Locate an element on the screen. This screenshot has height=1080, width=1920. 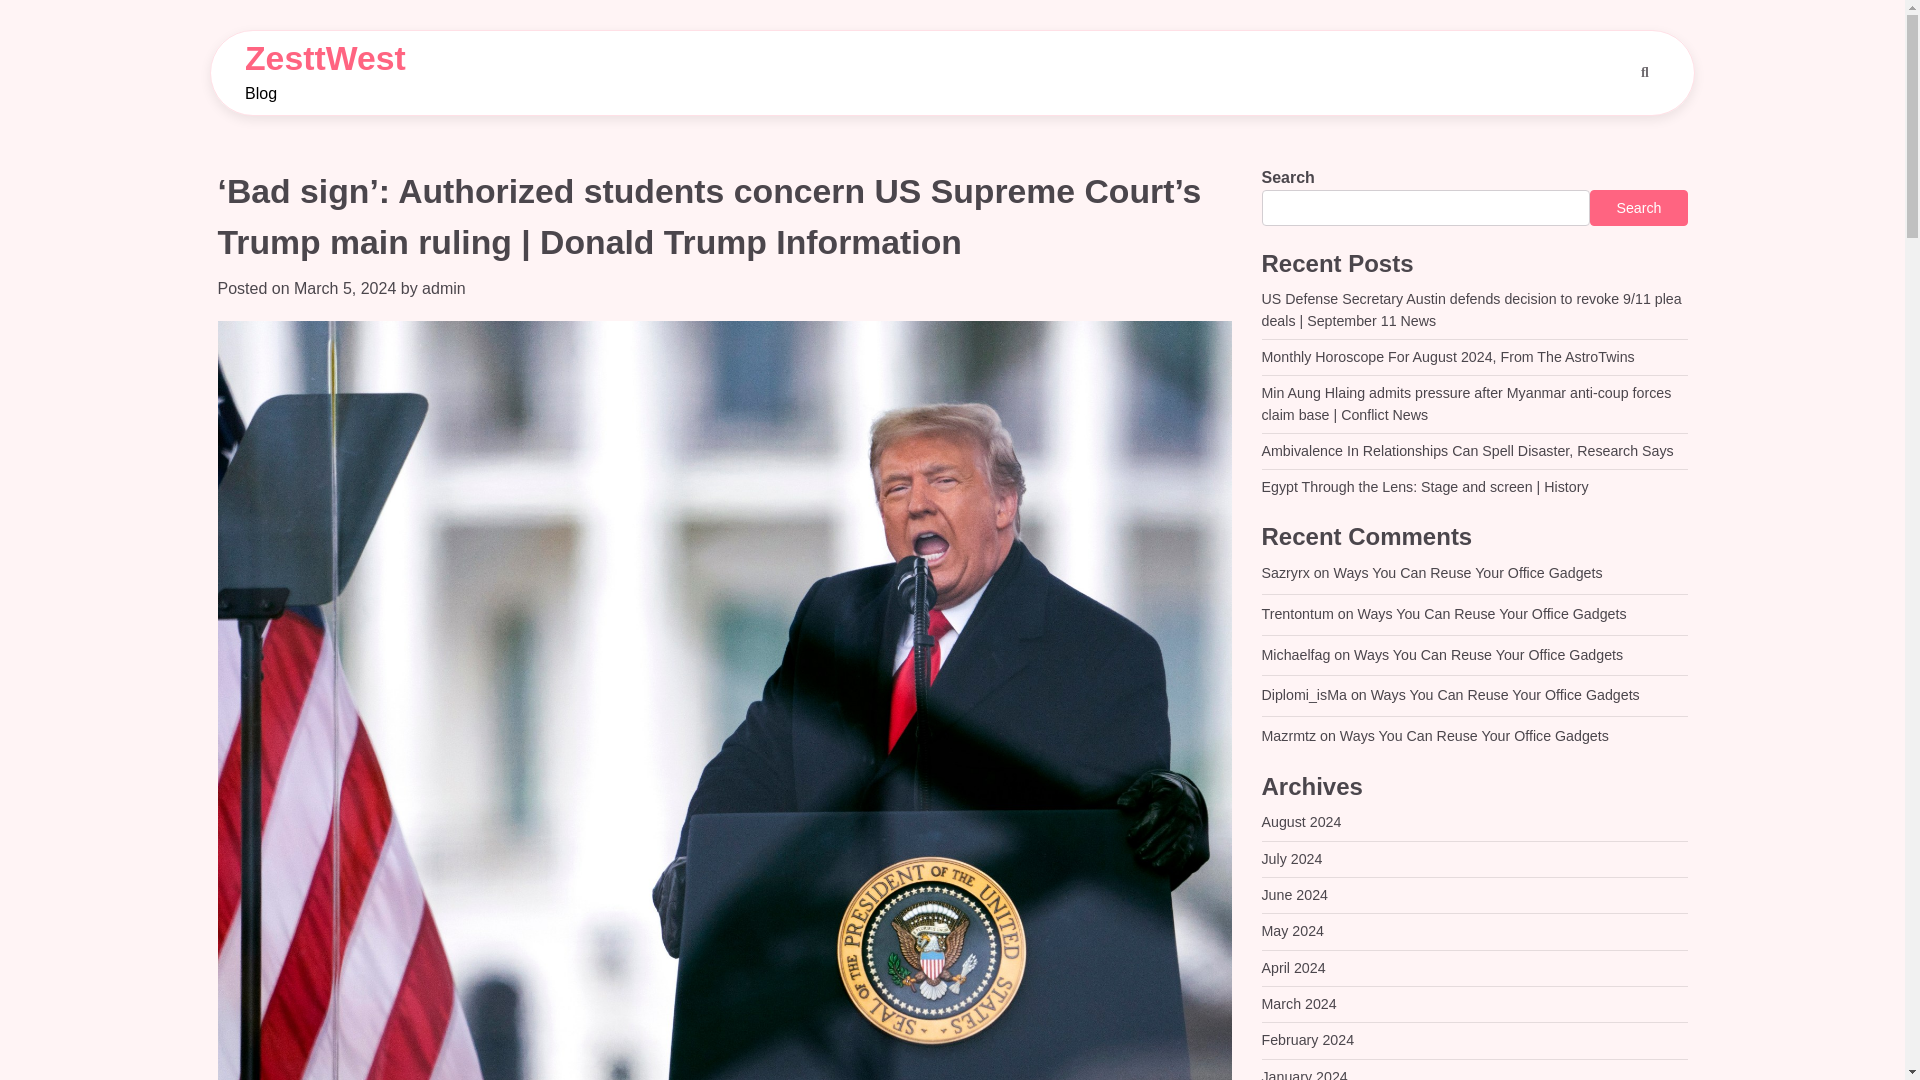
Search is located at coordinates (1645, 72).